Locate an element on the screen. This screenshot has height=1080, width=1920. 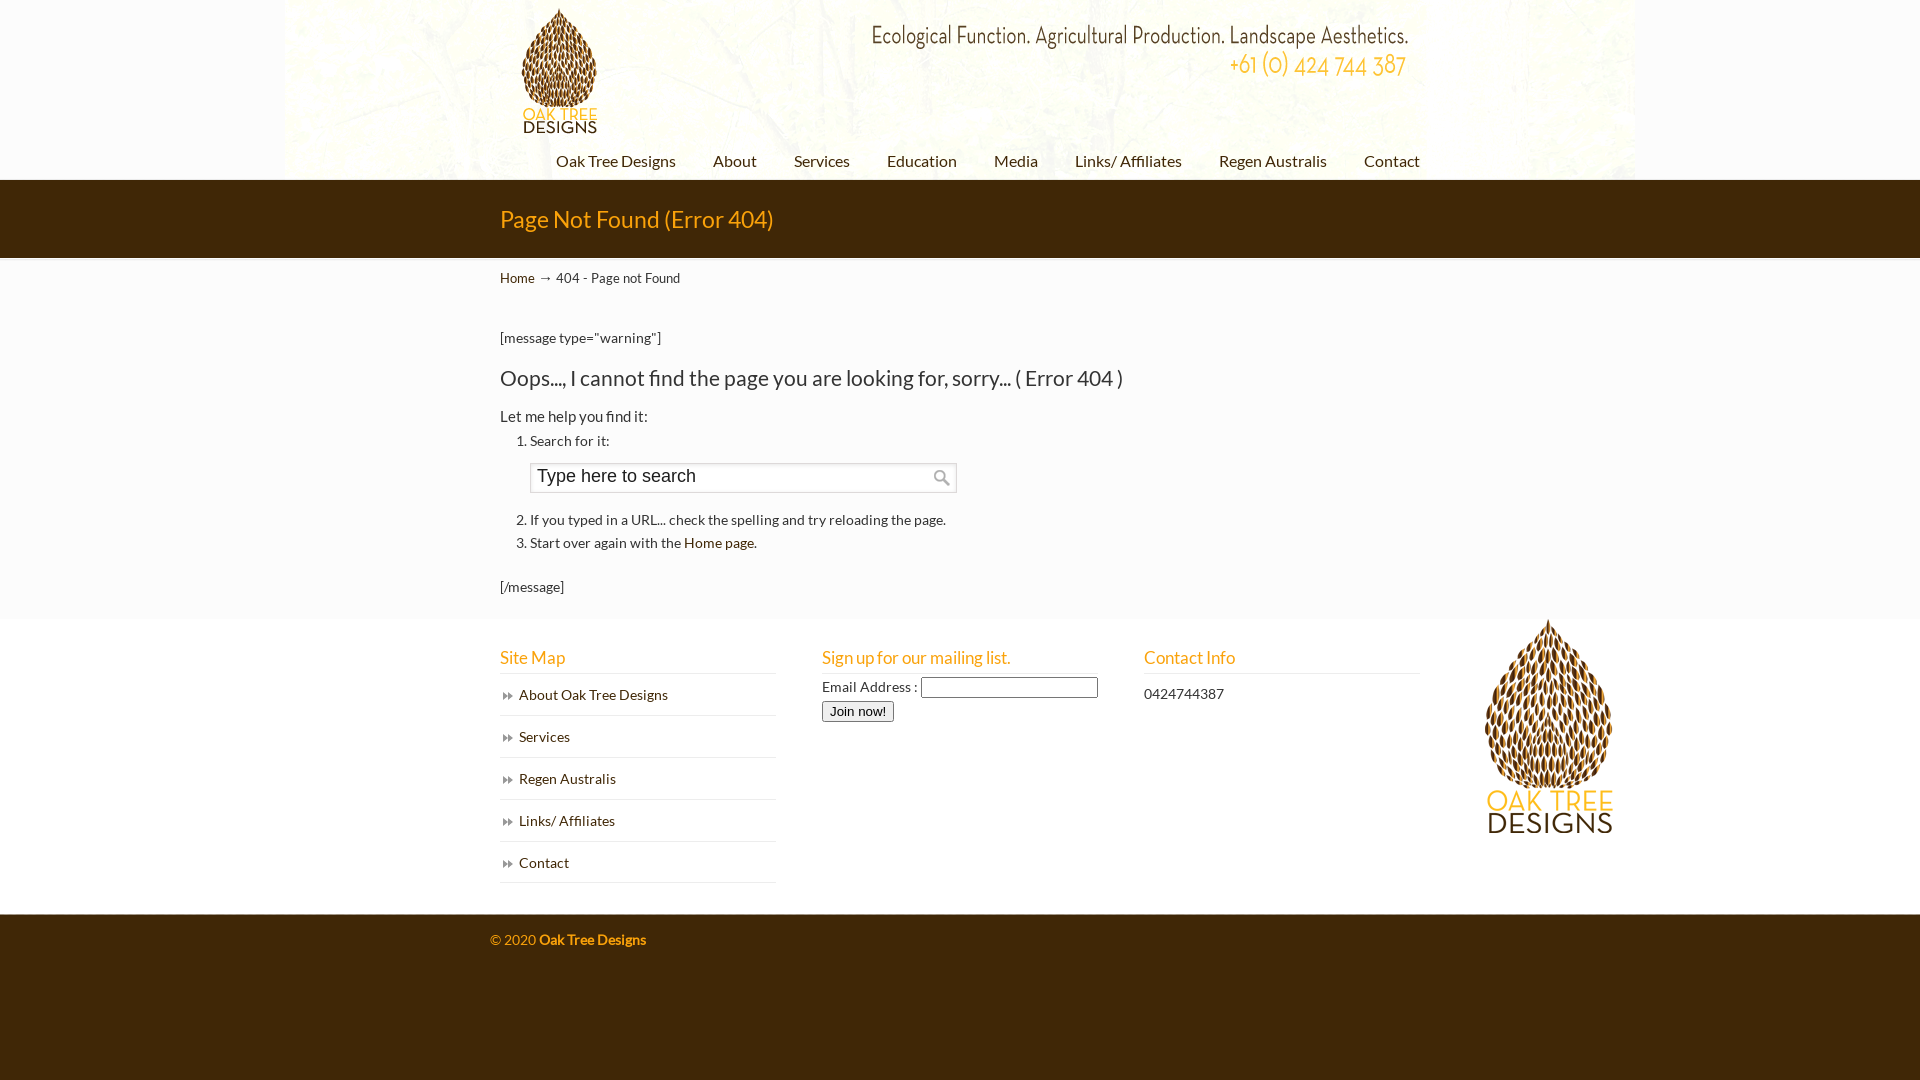
Services is located at coordinates (822, 161).